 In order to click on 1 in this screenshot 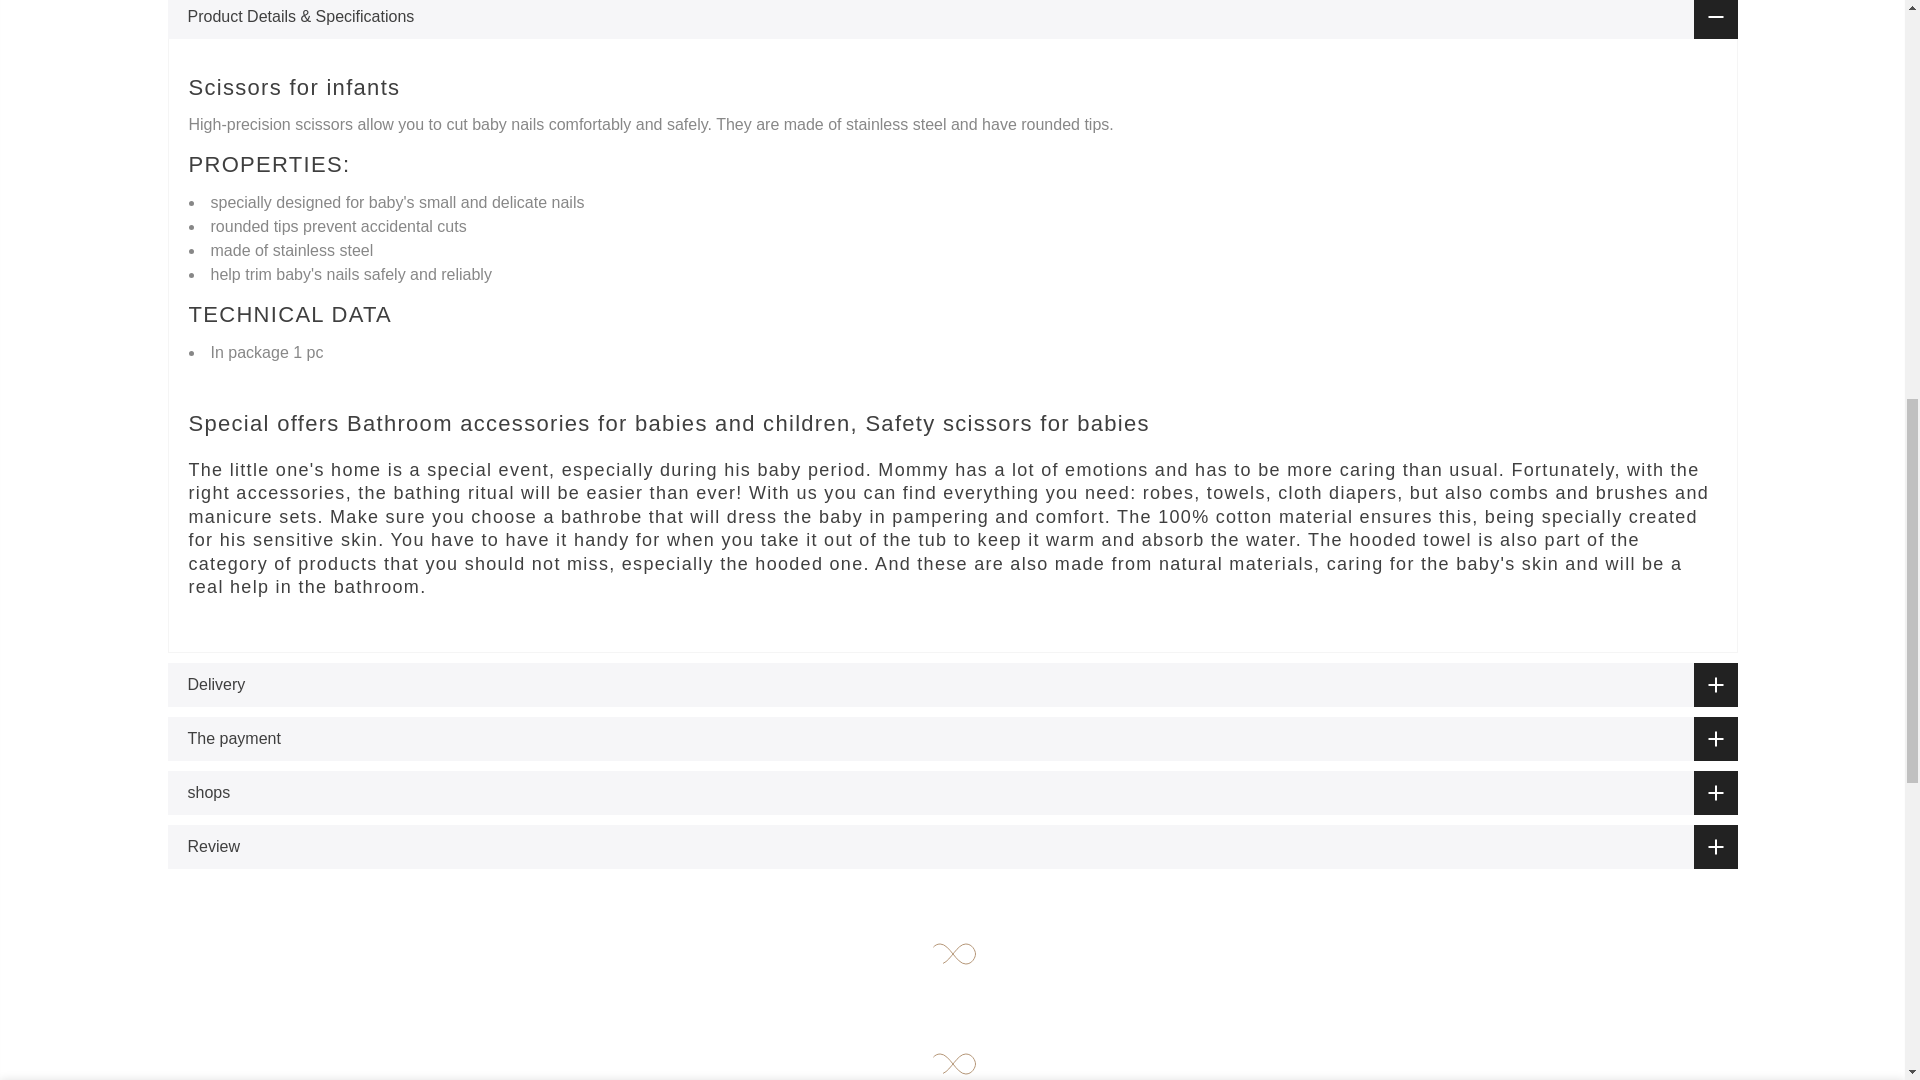, I will do `click(1521, 46)`.